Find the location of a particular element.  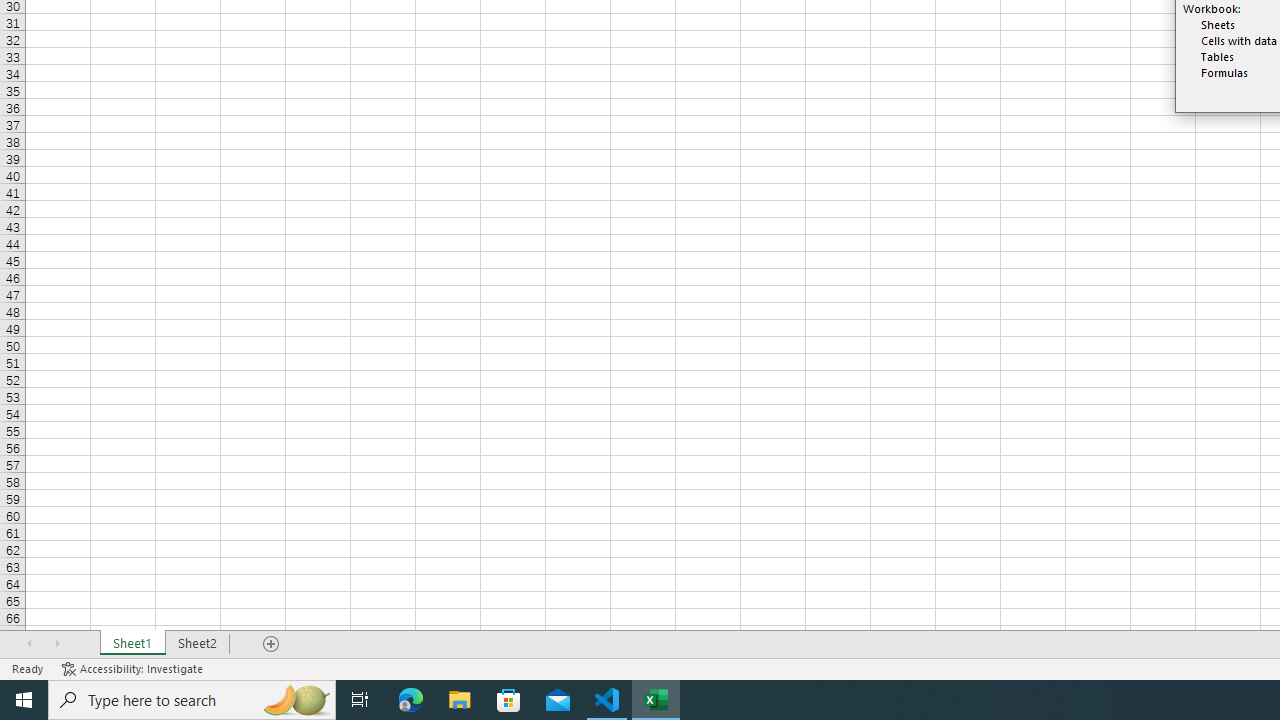

Scroll Right is located at coordinates (57, 644).